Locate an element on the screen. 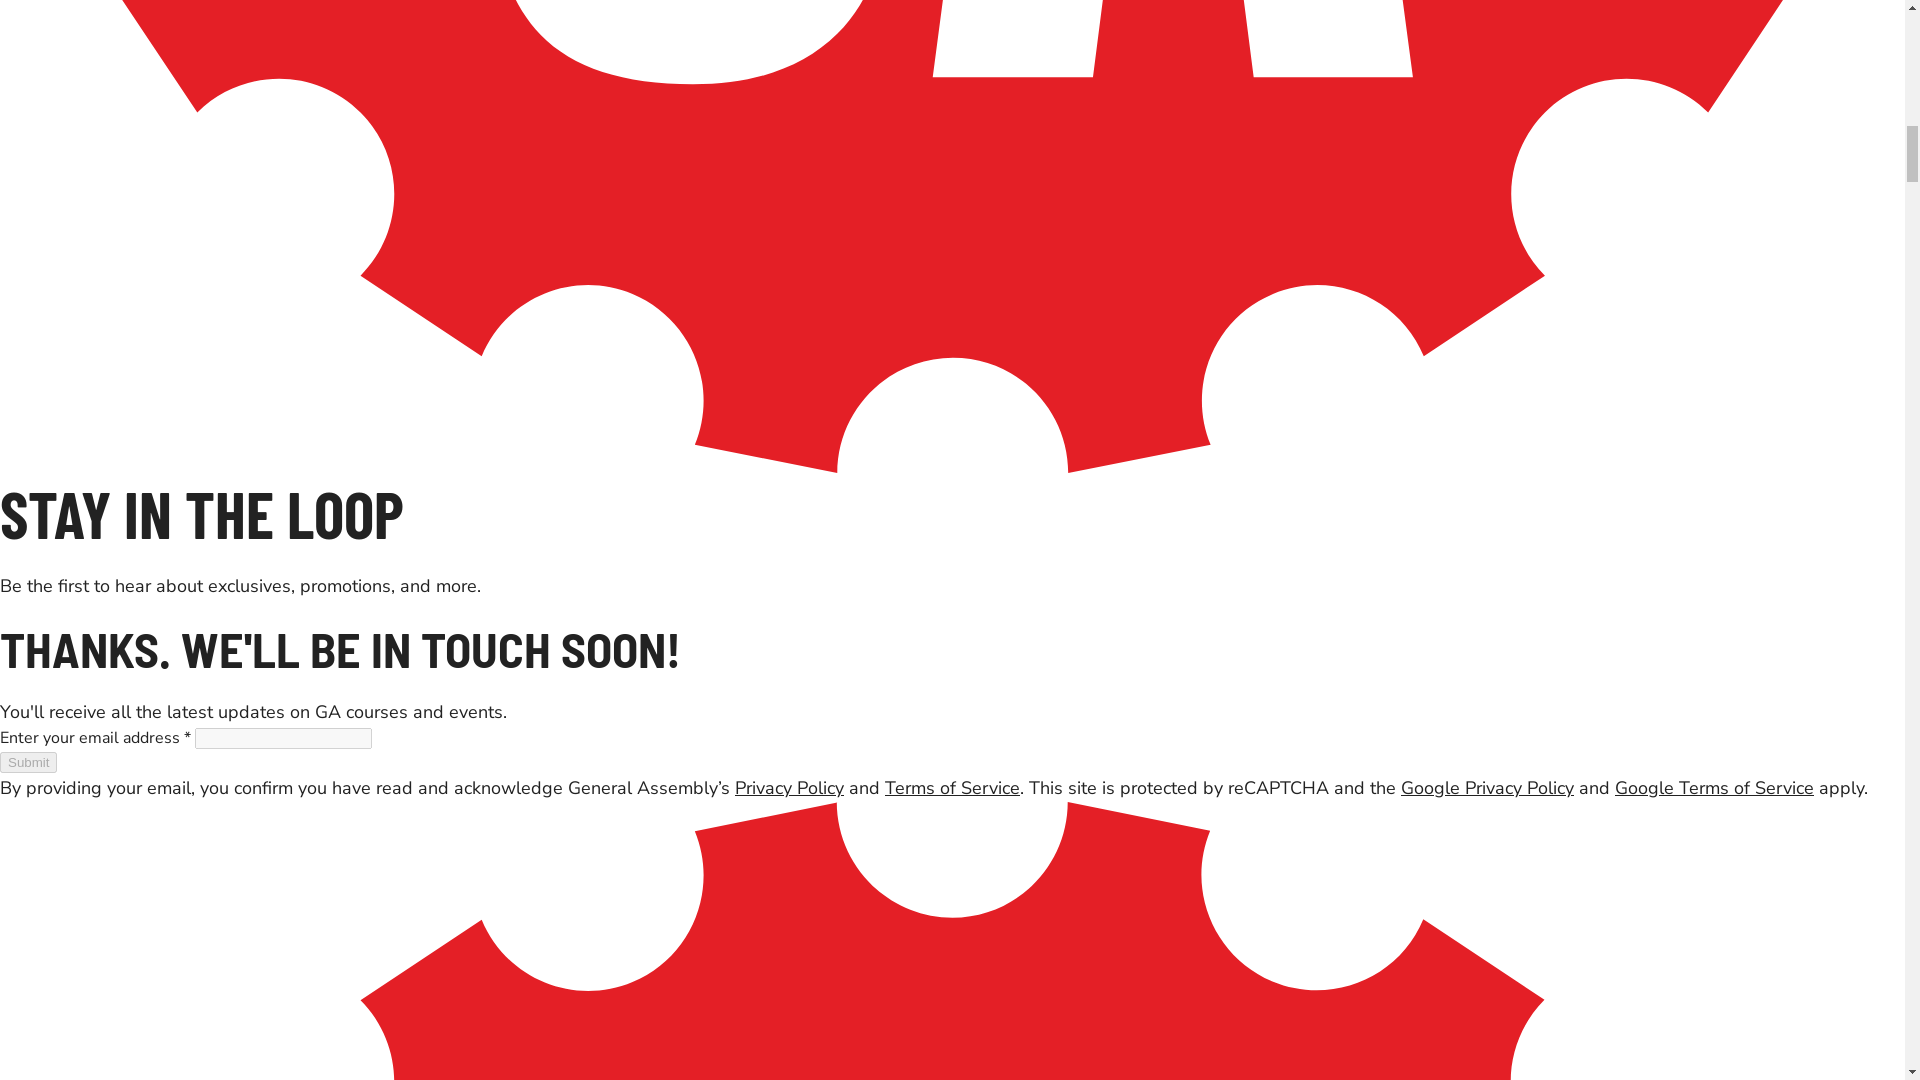 The height and width of the screenshot is (1080, 1920). Privacy Policy is located at coordinates (790, 788).